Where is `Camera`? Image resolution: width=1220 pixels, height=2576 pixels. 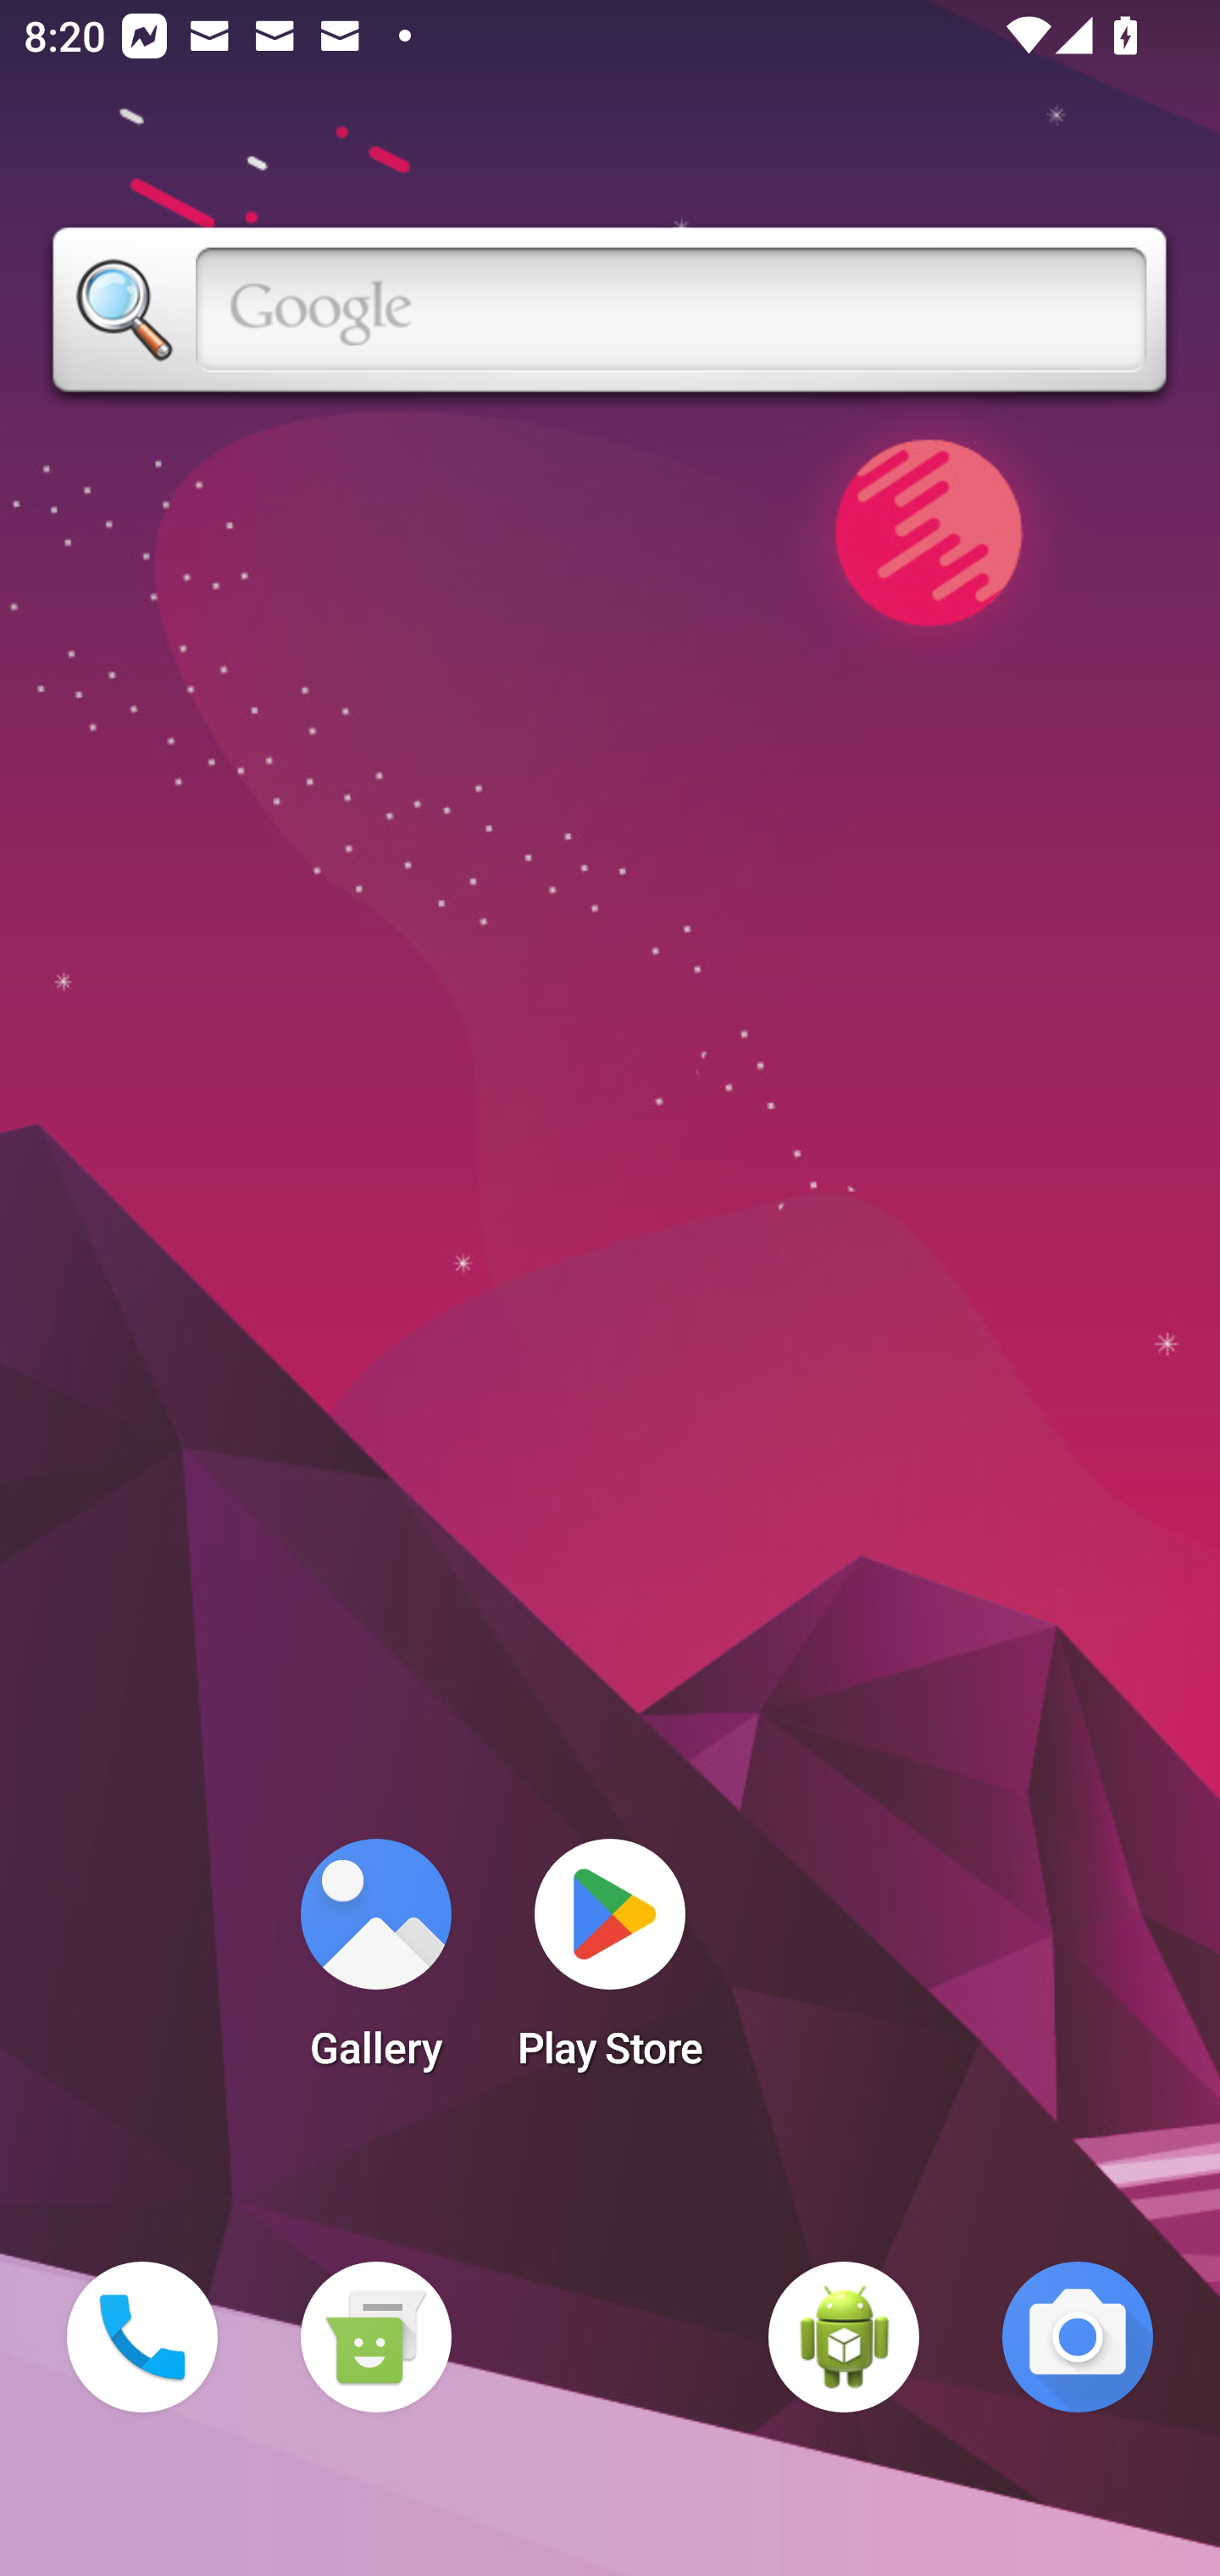
Camera is located at coordinates (1078, 2337).